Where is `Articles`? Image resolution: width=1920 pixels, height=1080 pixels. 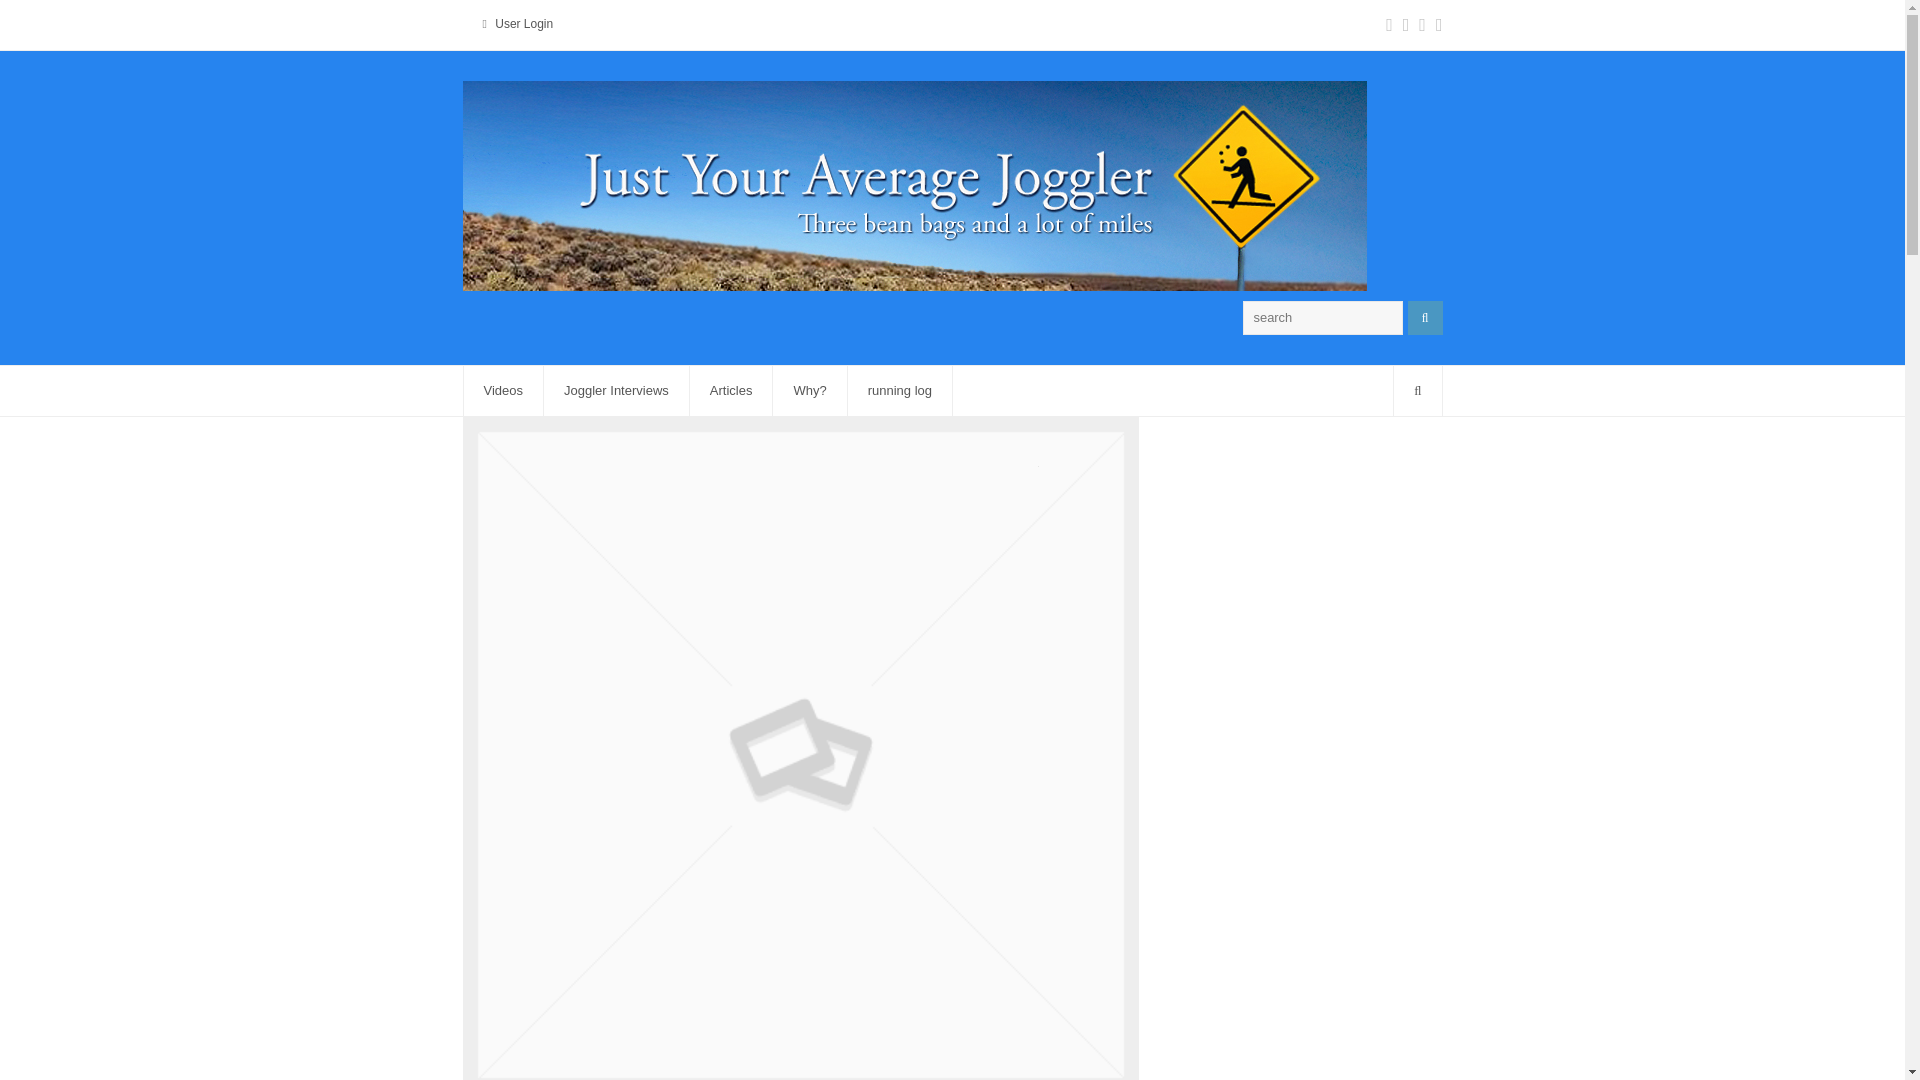 Articles is located at coordinates (731, 390).